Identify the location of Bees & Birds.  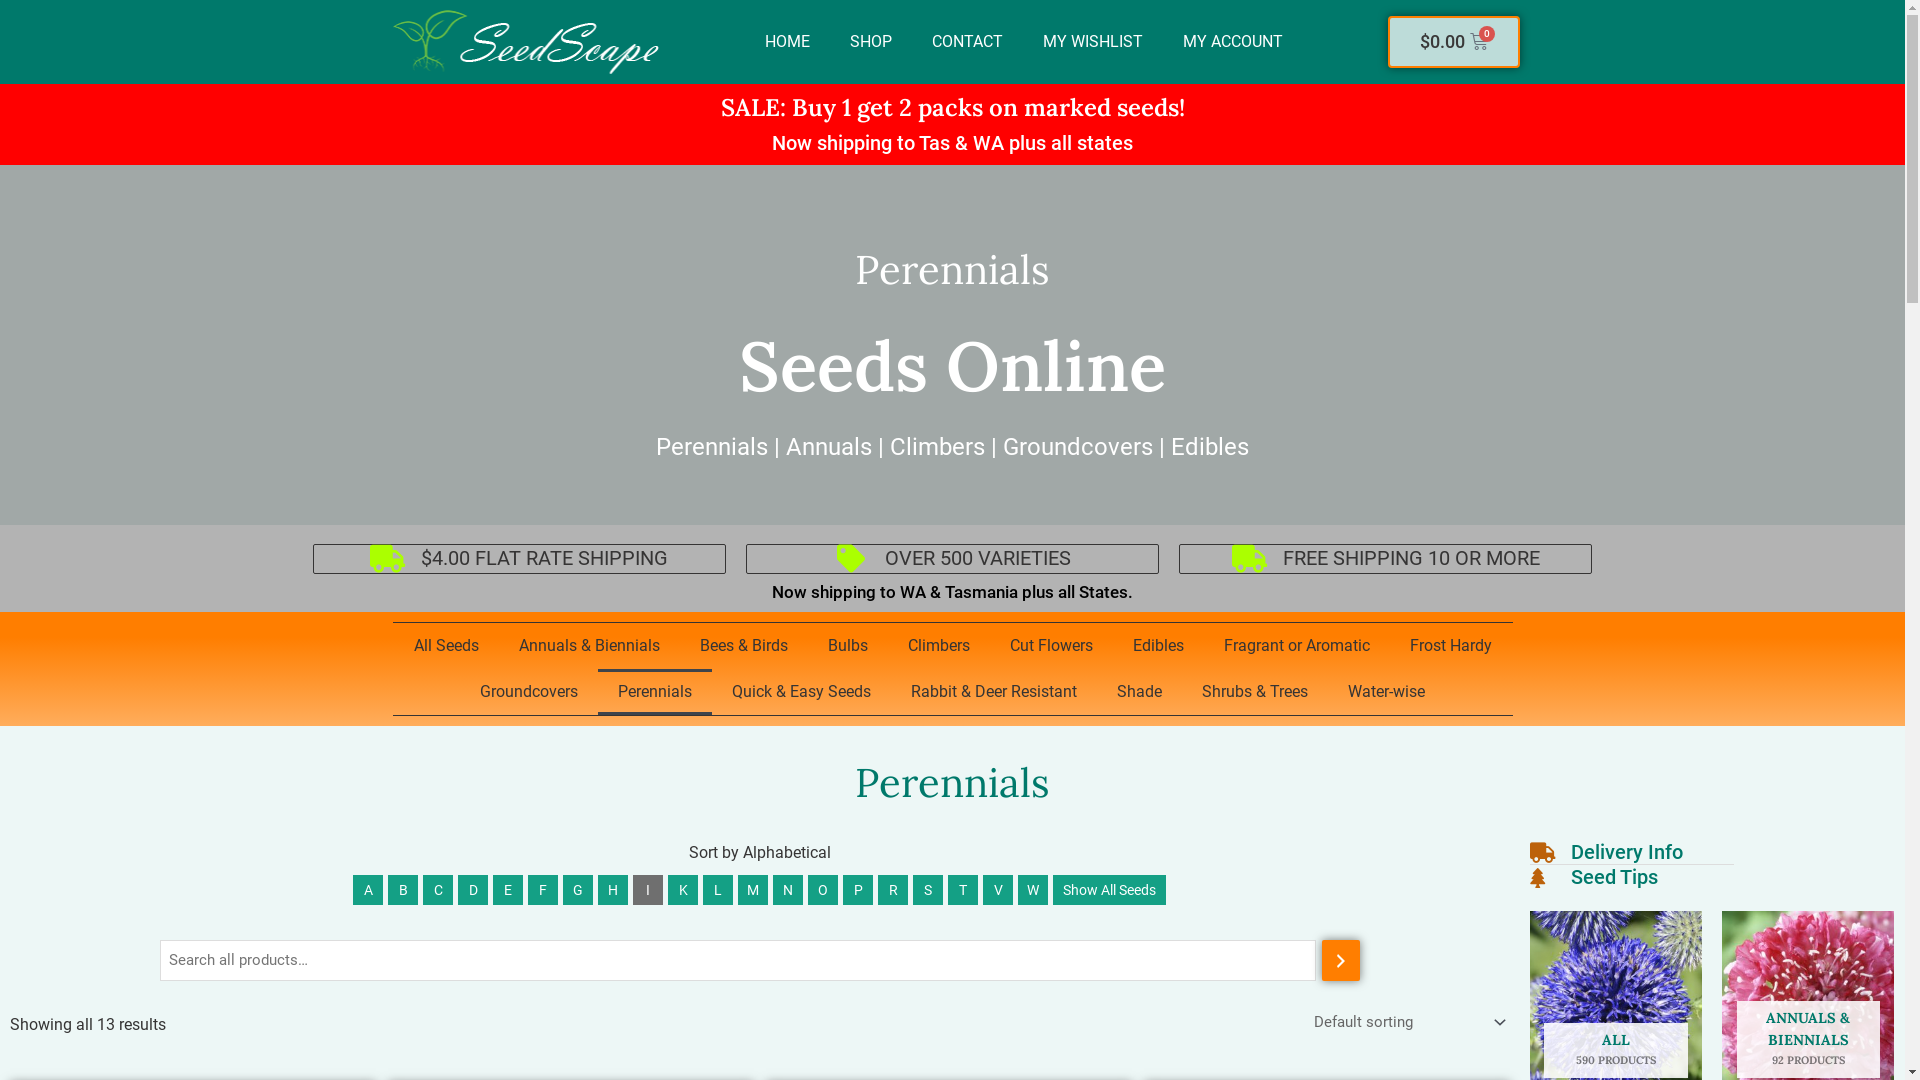
(744, 646).